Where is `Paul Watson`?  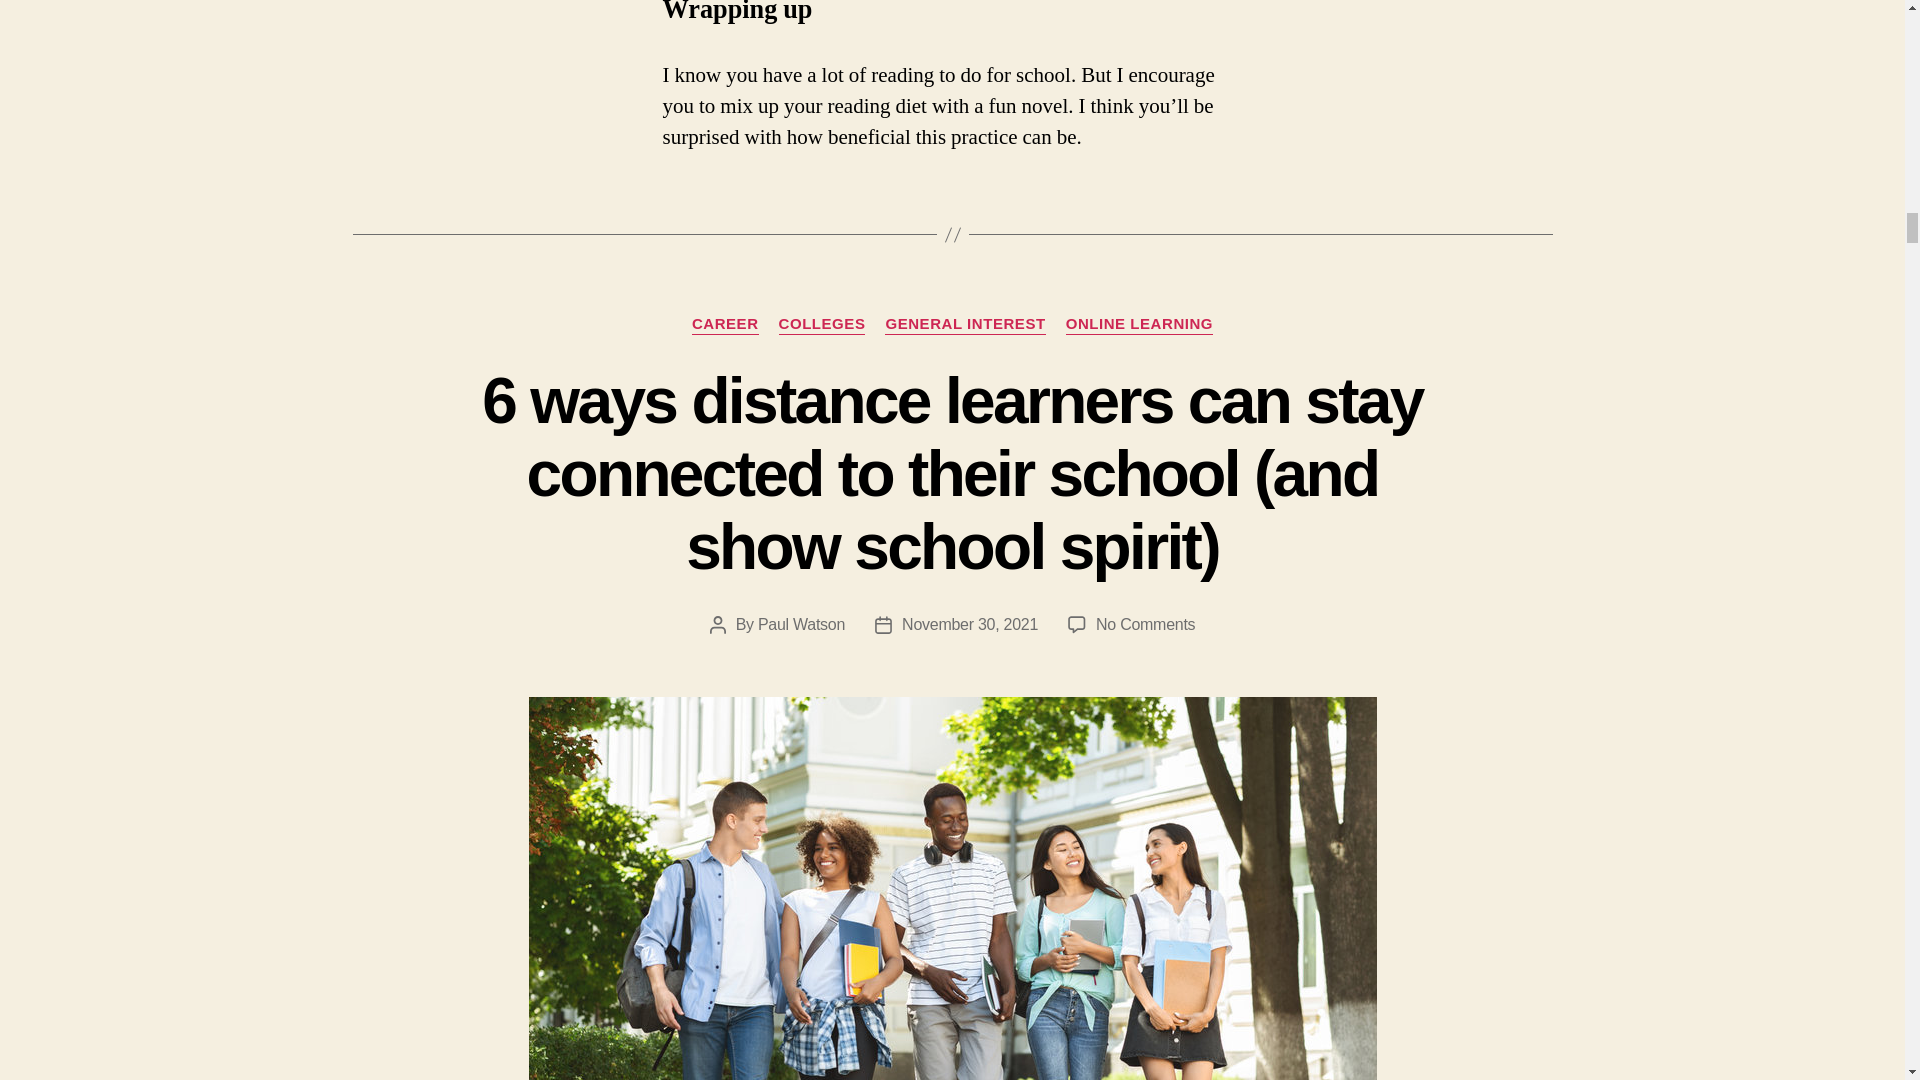
Paul Watson is located at coordinates (801, 624).